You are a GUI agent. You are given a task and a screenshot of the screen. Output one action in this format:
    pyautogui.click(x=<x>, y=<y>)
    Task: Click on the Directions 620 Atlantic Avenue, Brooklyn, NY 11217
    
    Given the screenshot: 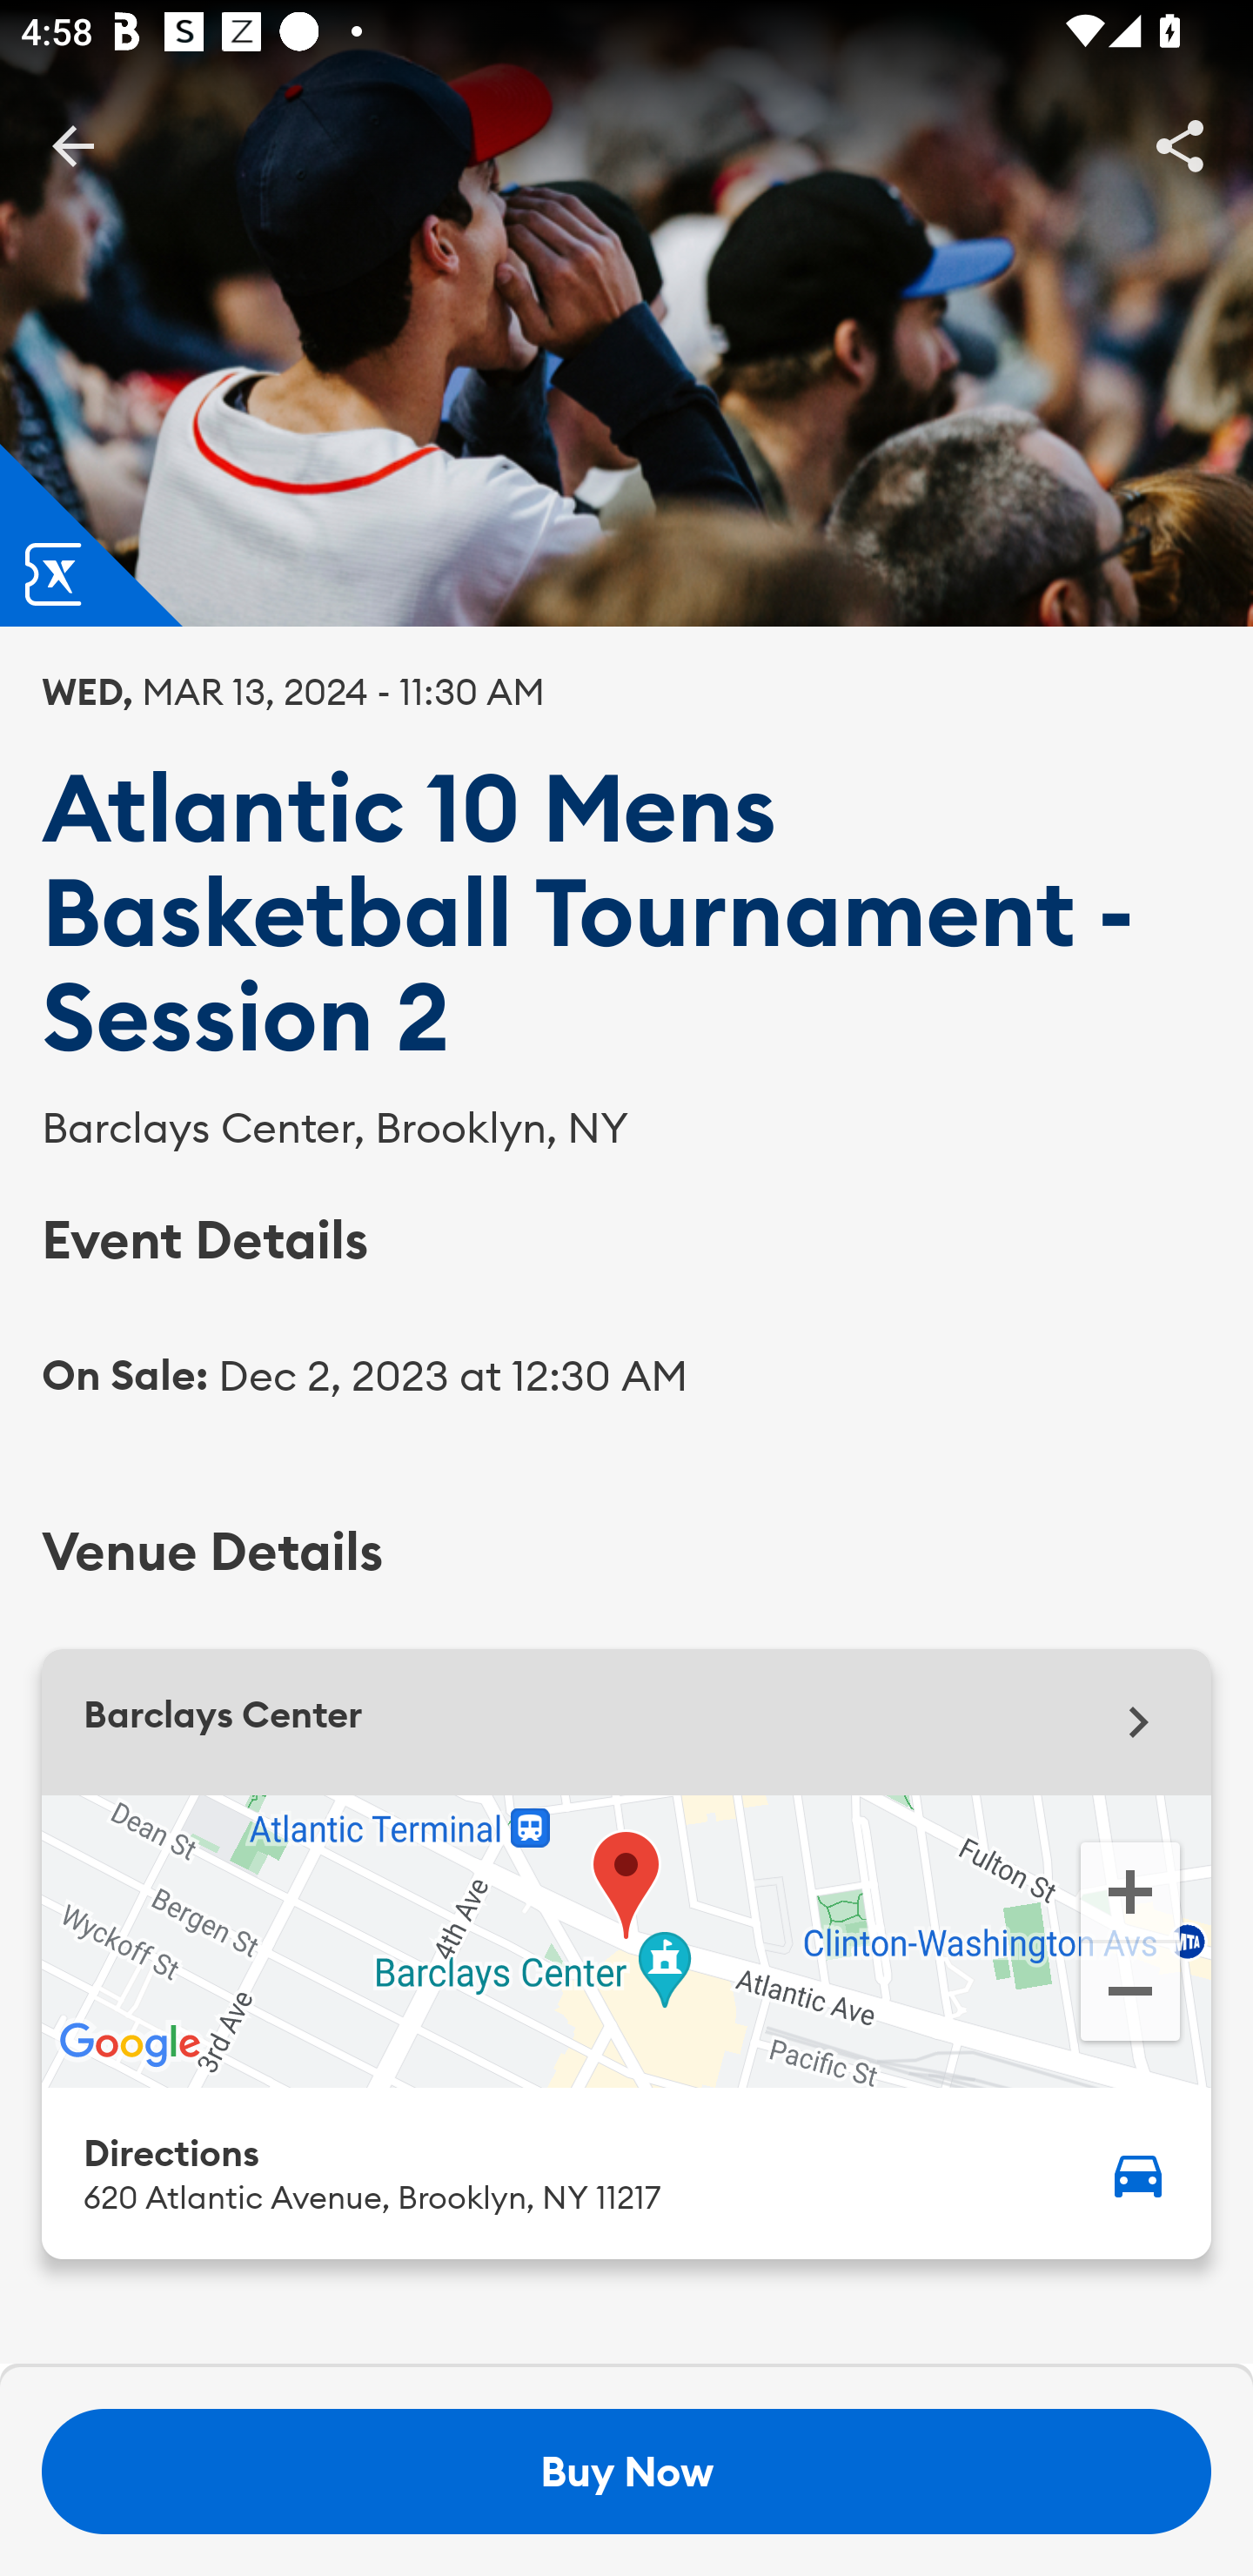 What is the action you would take?
    pyautogui.click(x=626, y=2172)
    